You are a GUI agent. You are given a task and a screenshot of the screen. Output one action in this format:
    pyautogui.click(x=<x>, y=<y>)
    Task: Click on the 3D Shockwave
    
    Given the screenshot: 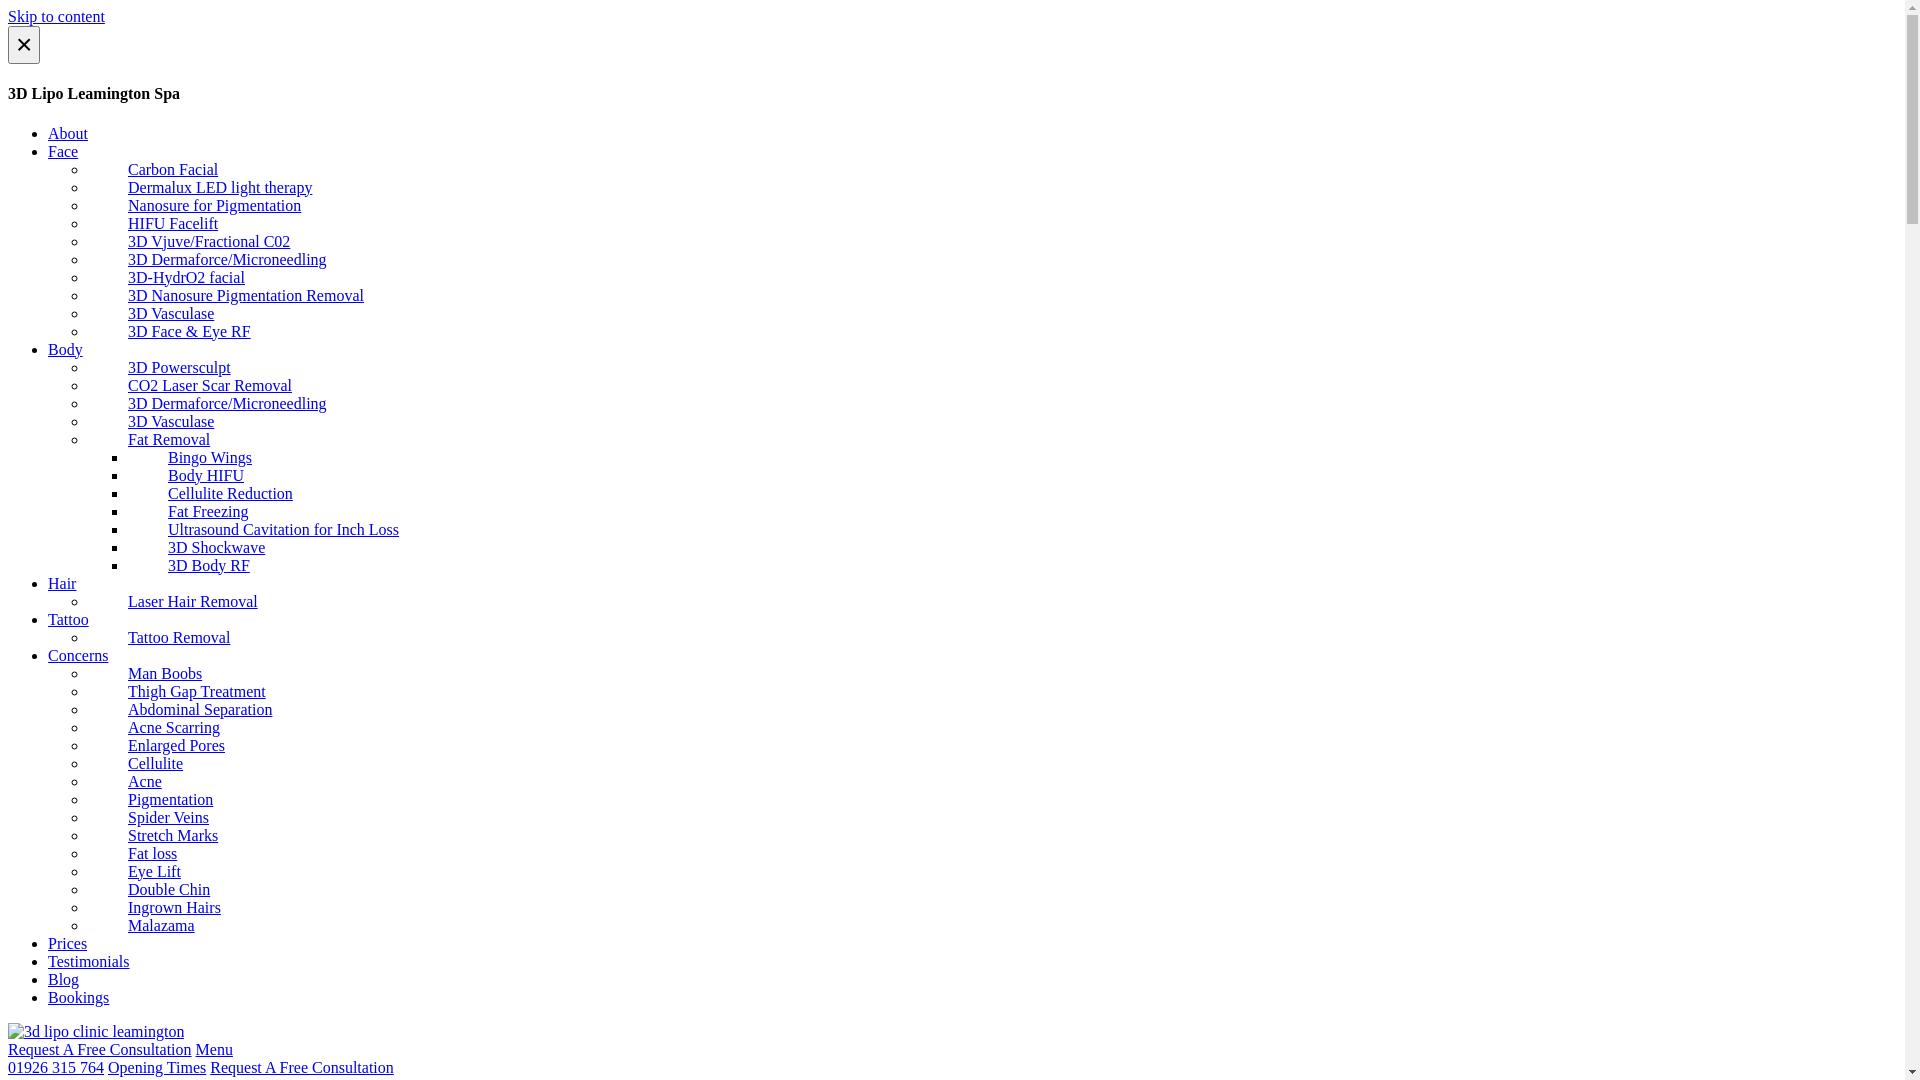 What is the action you would take?
    pyautogui.click(x=196, y=548)
    